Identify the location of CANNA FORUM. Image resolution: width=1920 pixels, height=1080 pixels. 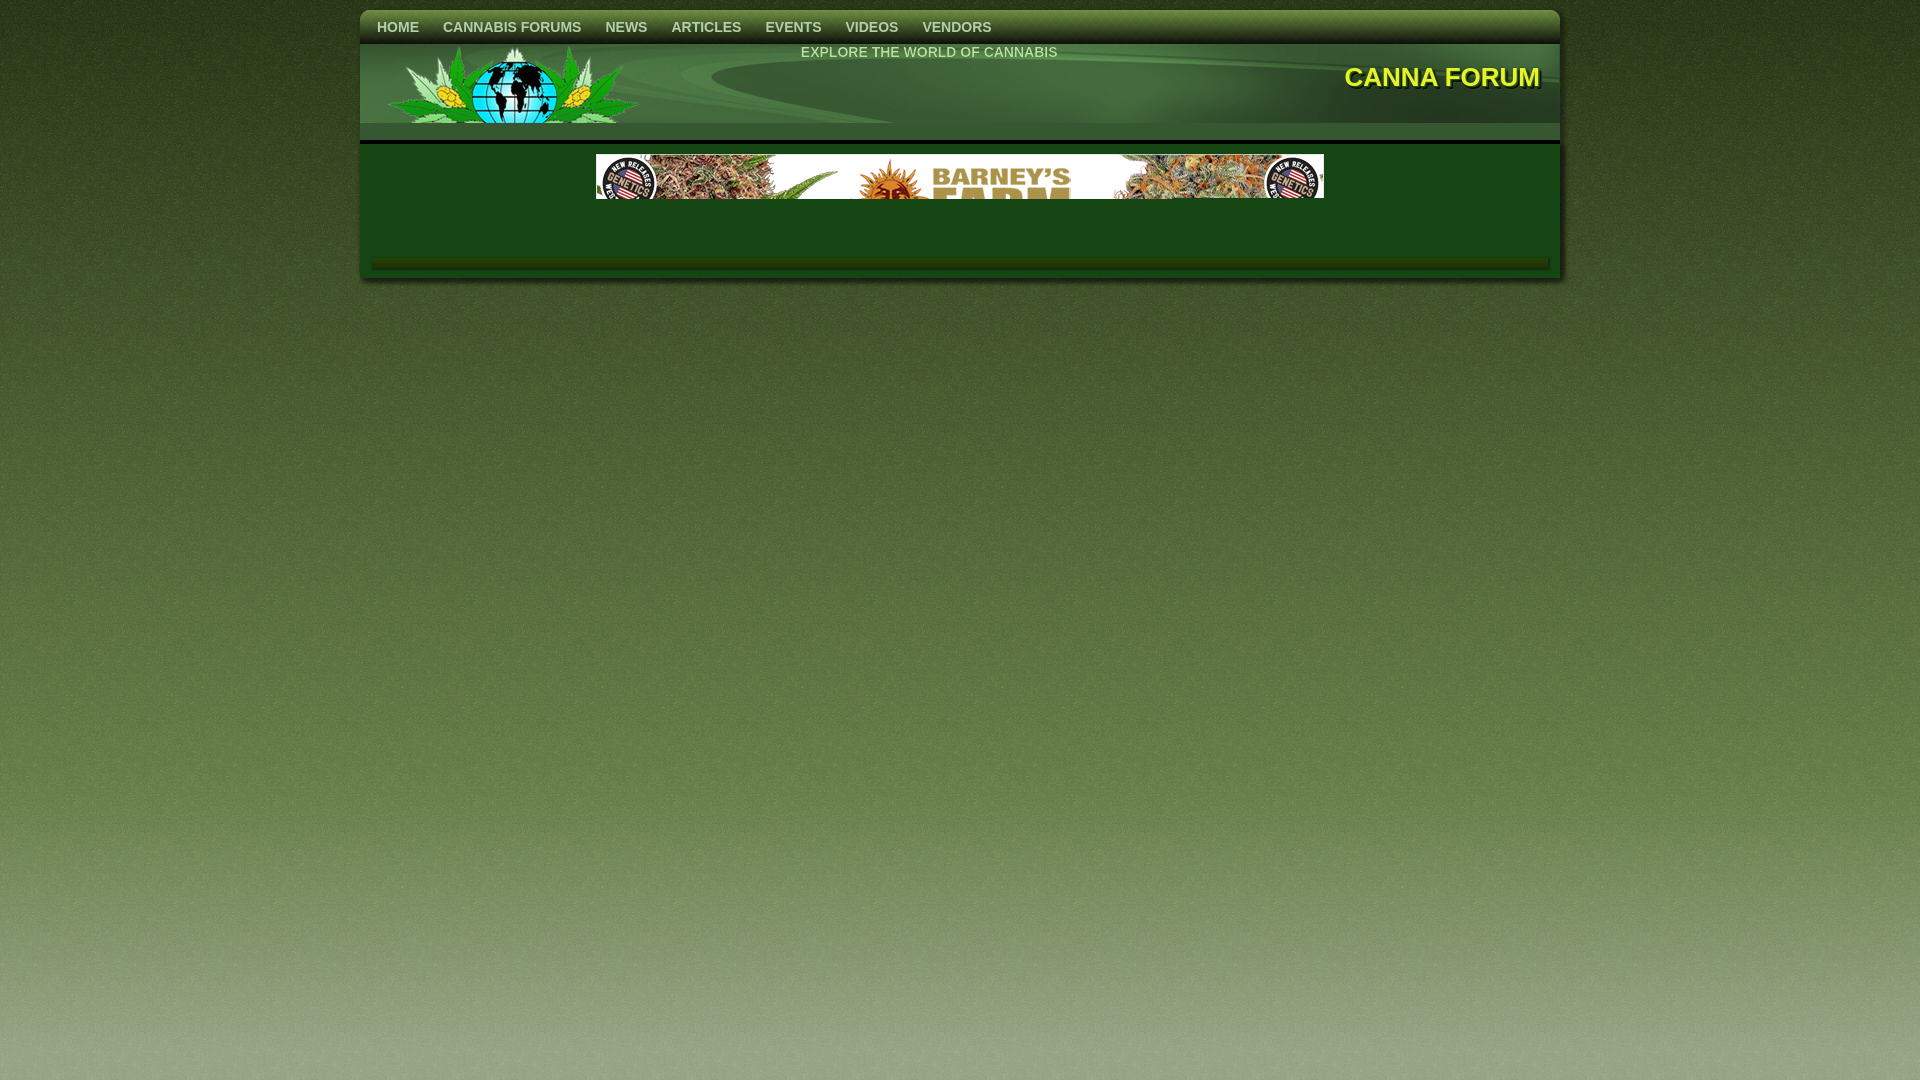
(1442, 76).